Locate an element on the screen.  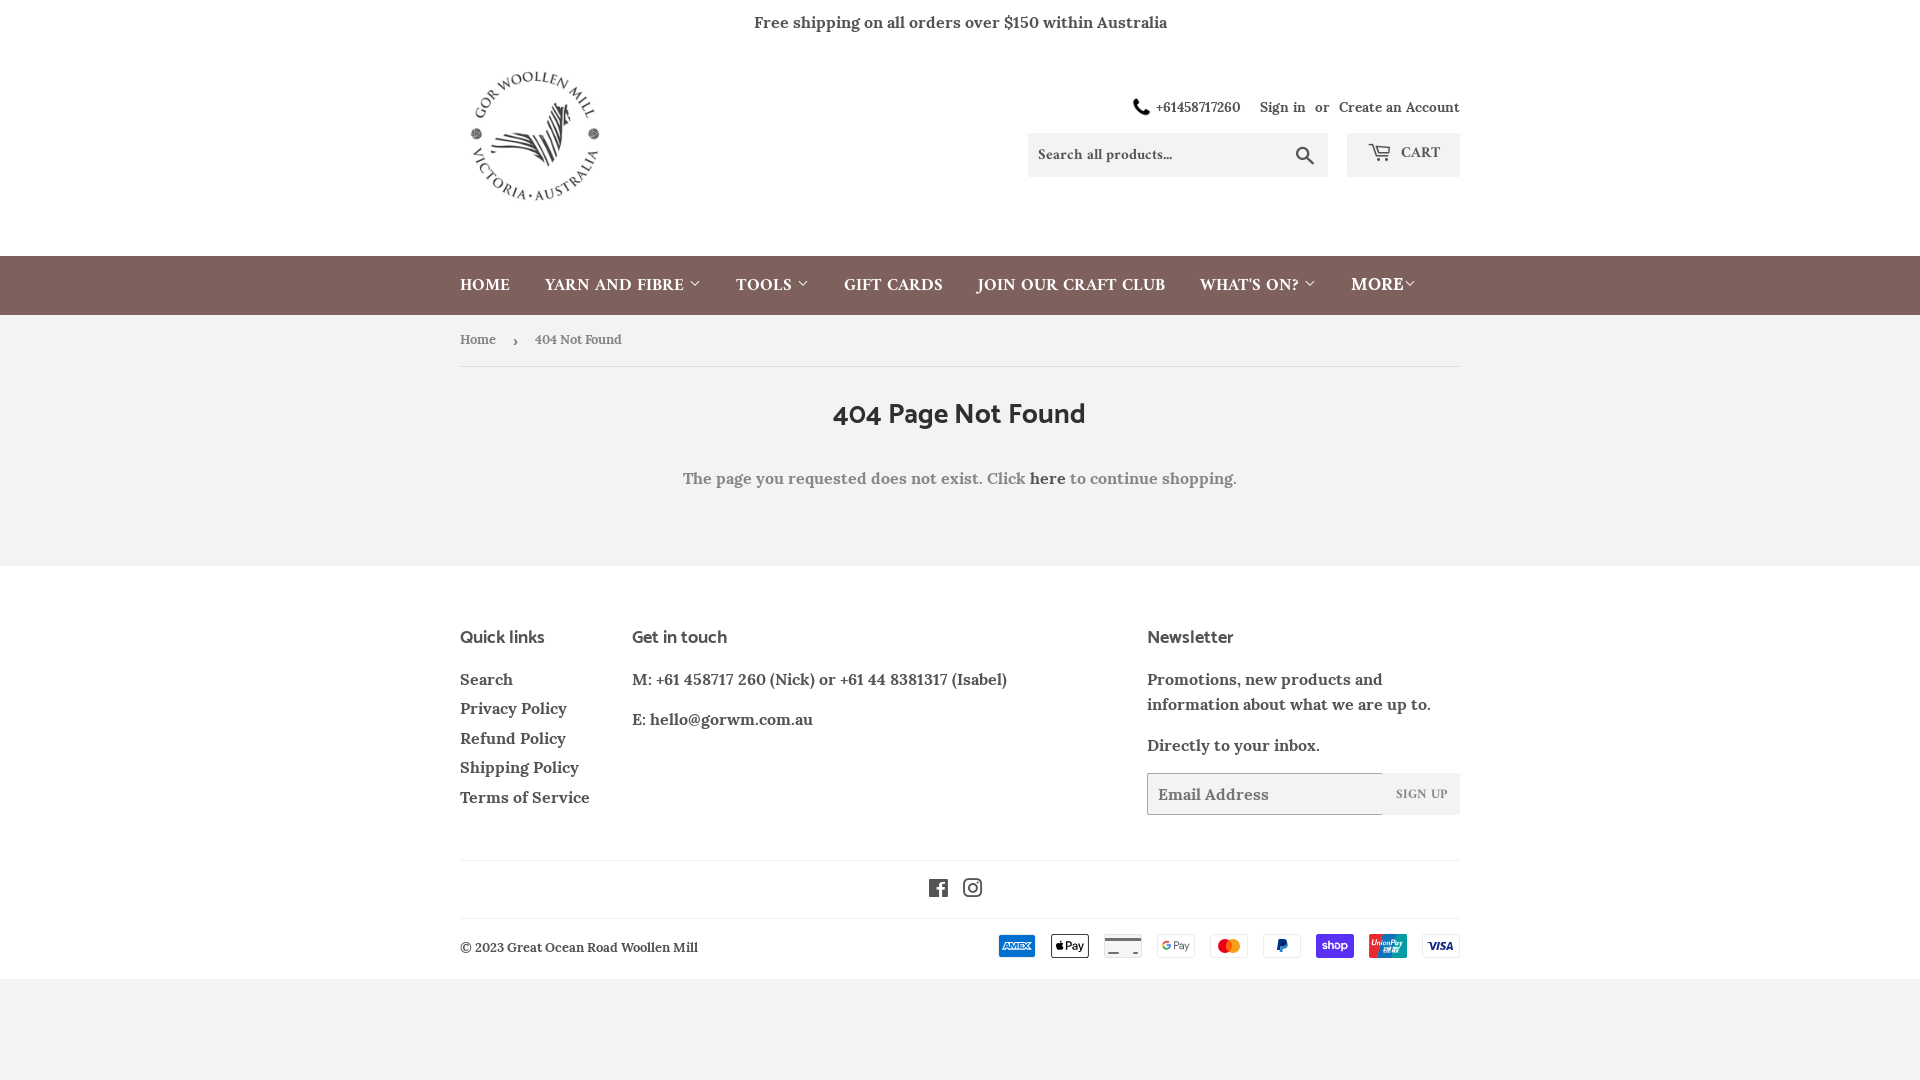
Search is located at coordinates (1306, 156).